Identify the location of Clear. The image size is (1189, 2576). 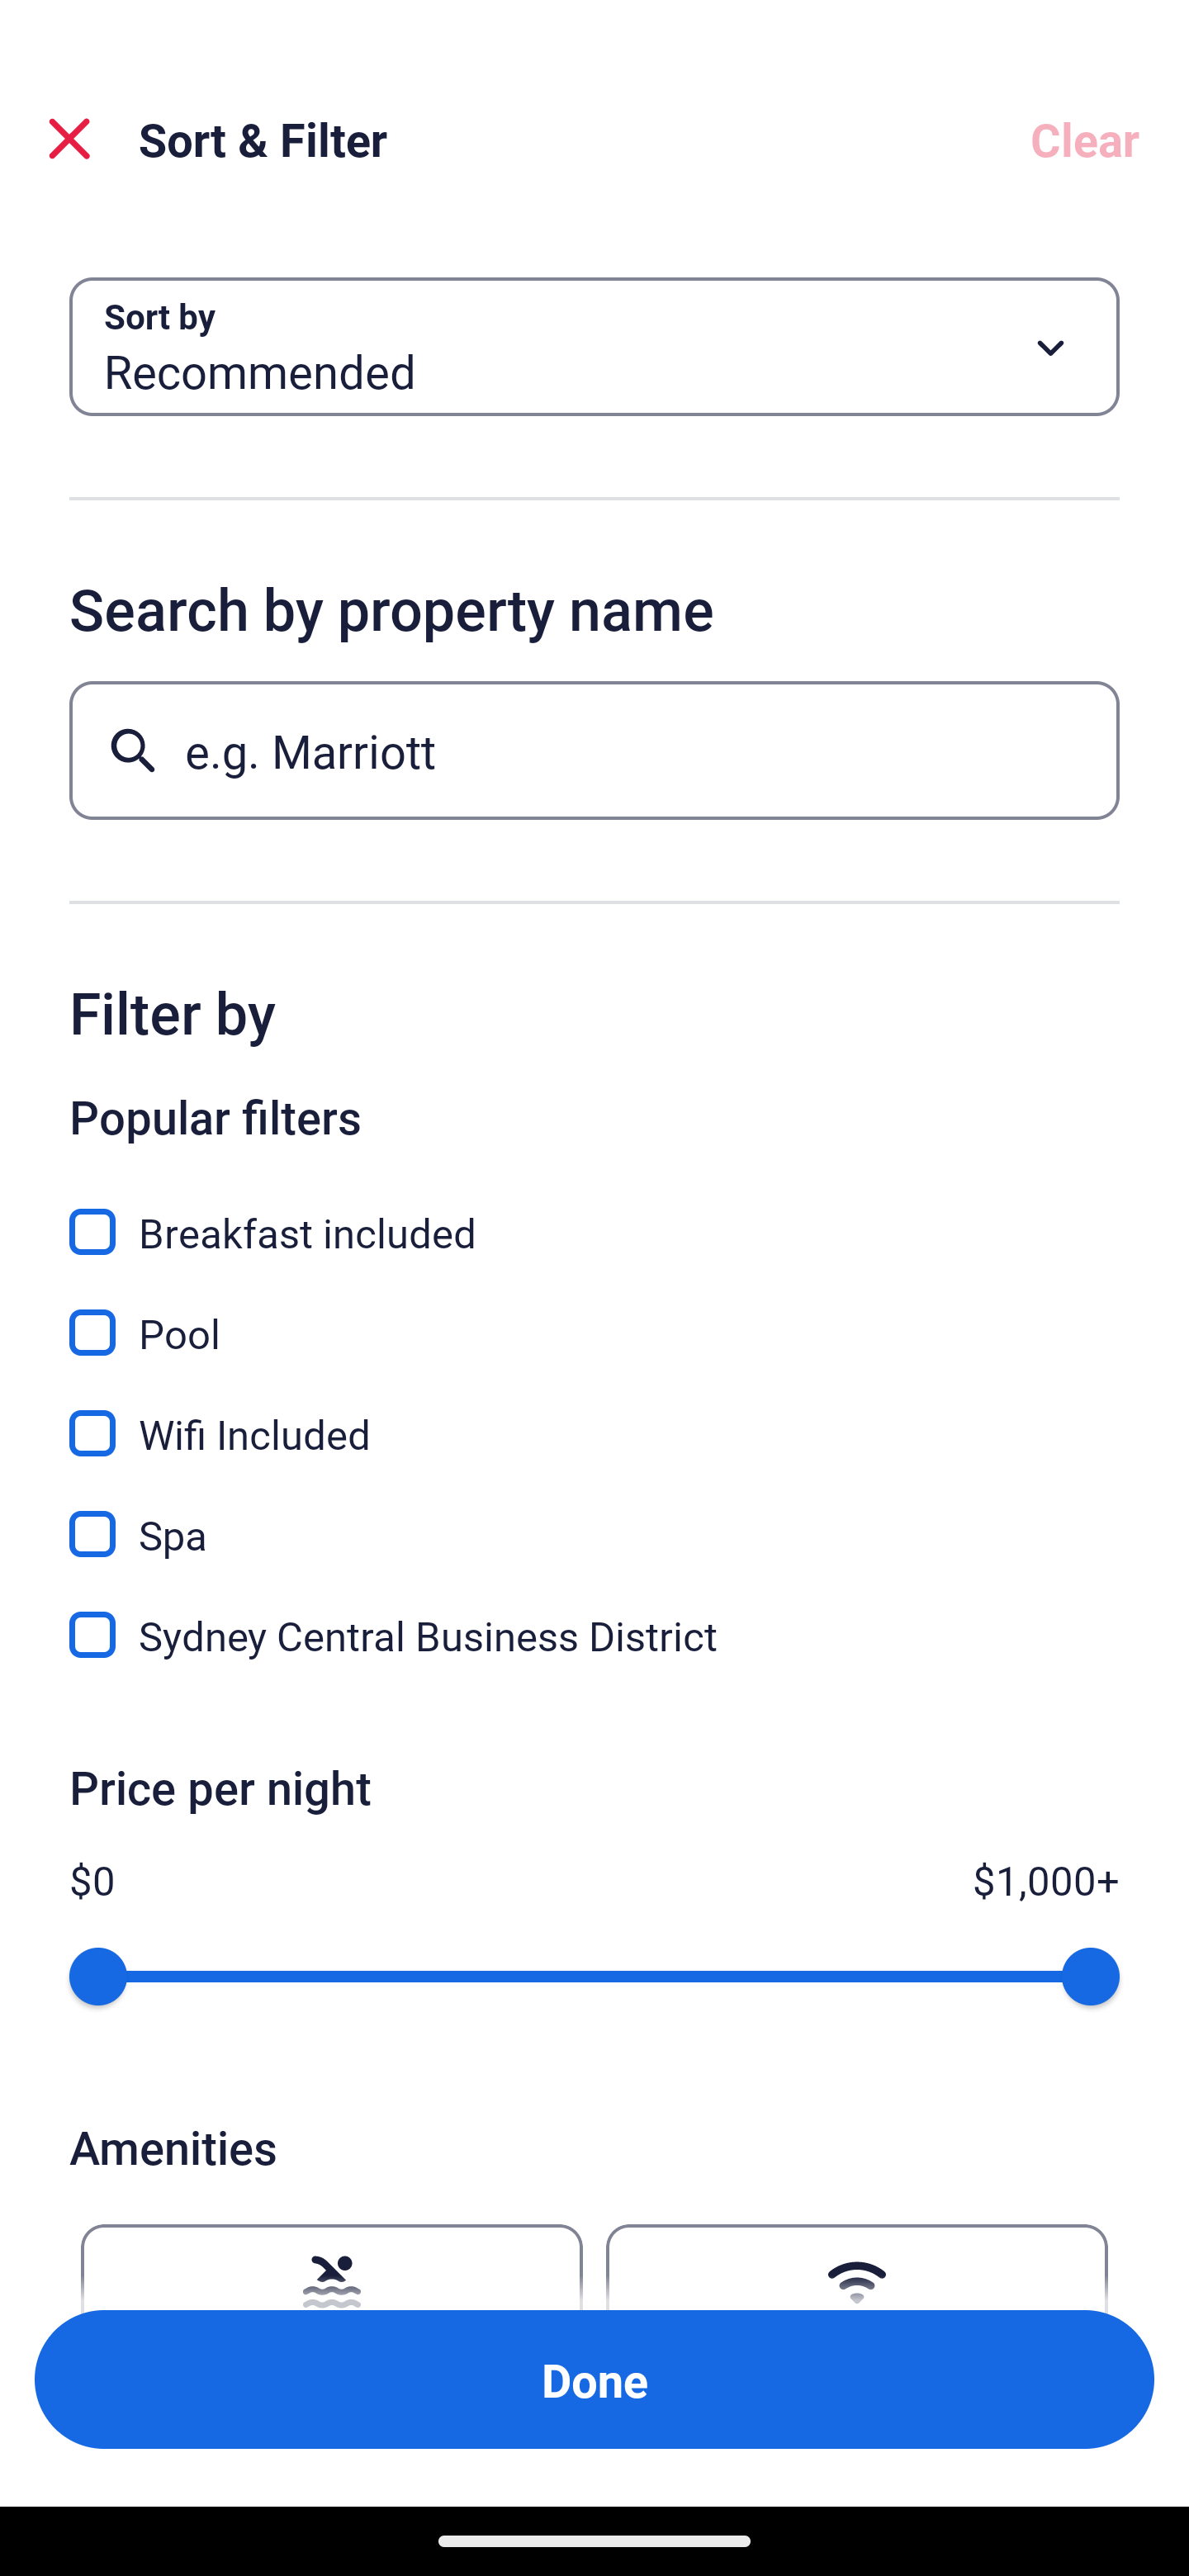
(1085, 139).